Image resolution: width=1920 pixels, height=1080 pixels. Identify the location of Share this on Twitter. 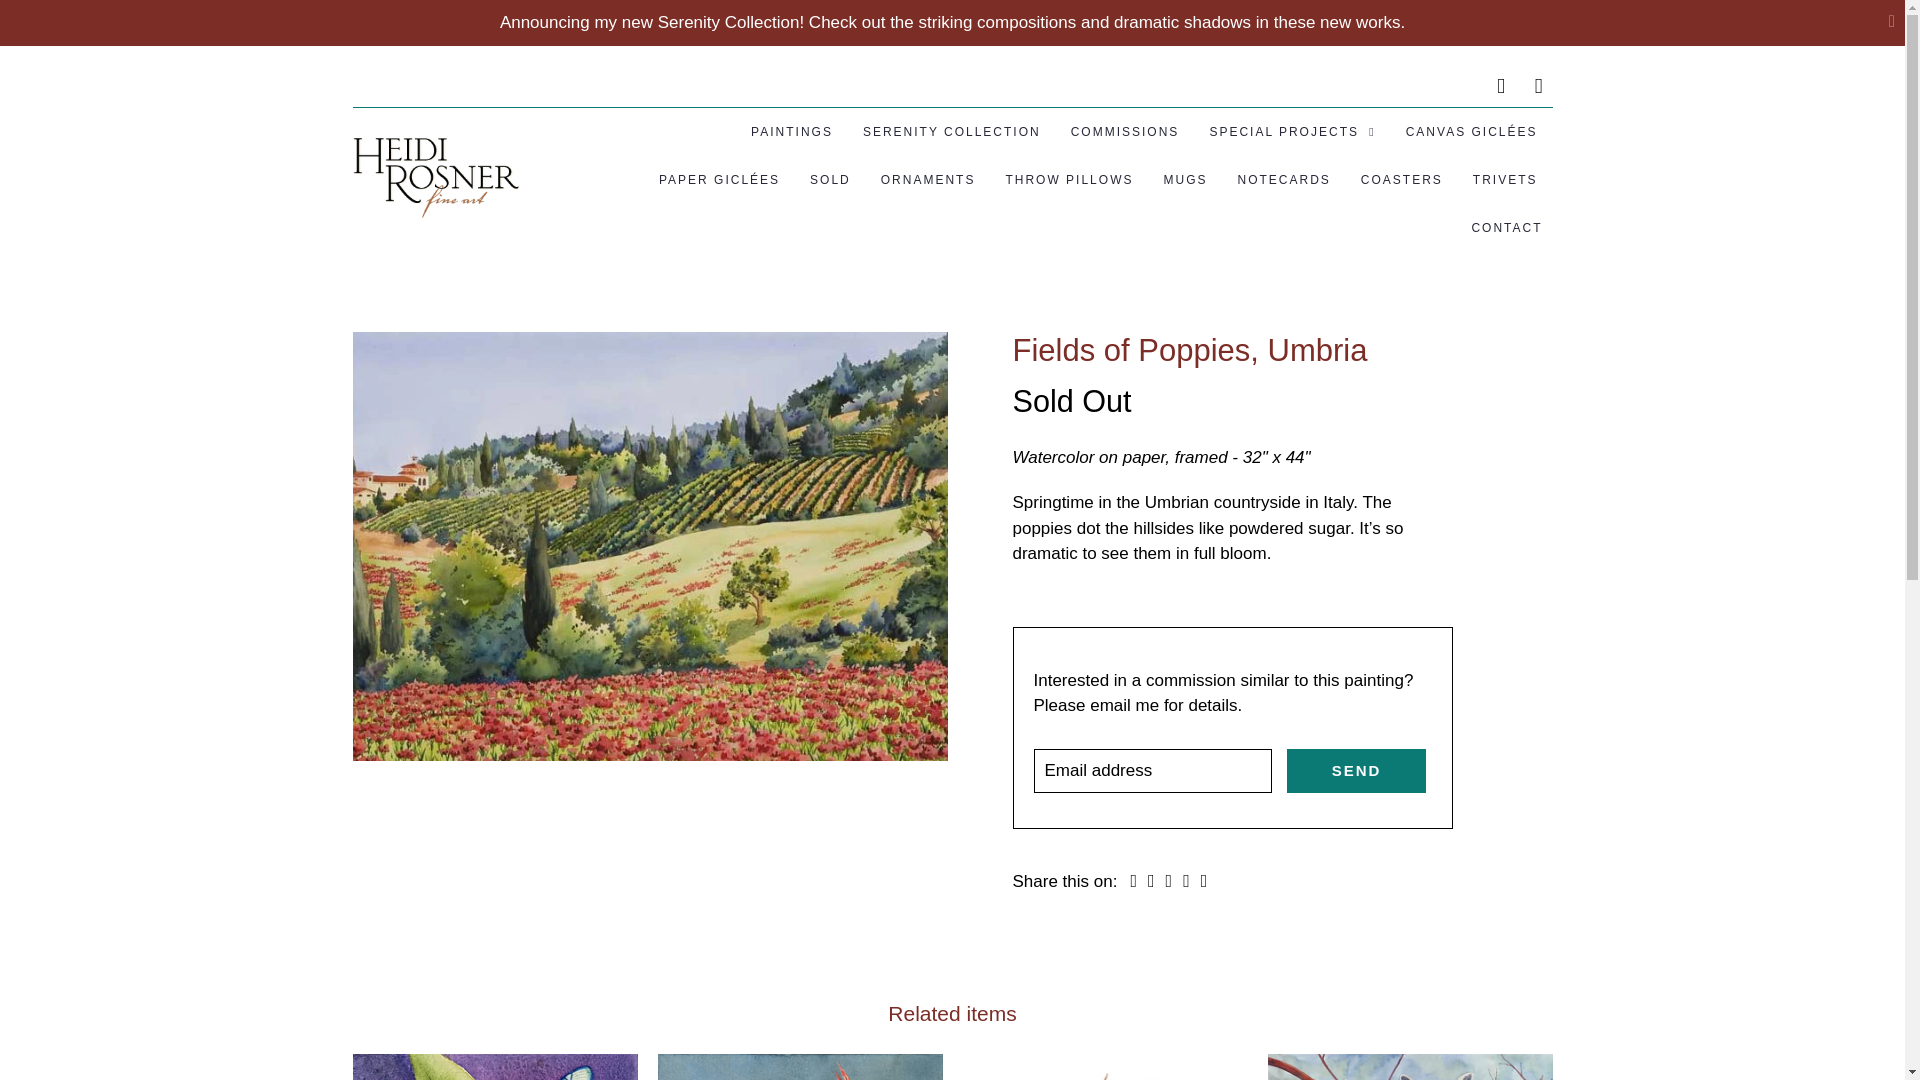
(1134, 880).